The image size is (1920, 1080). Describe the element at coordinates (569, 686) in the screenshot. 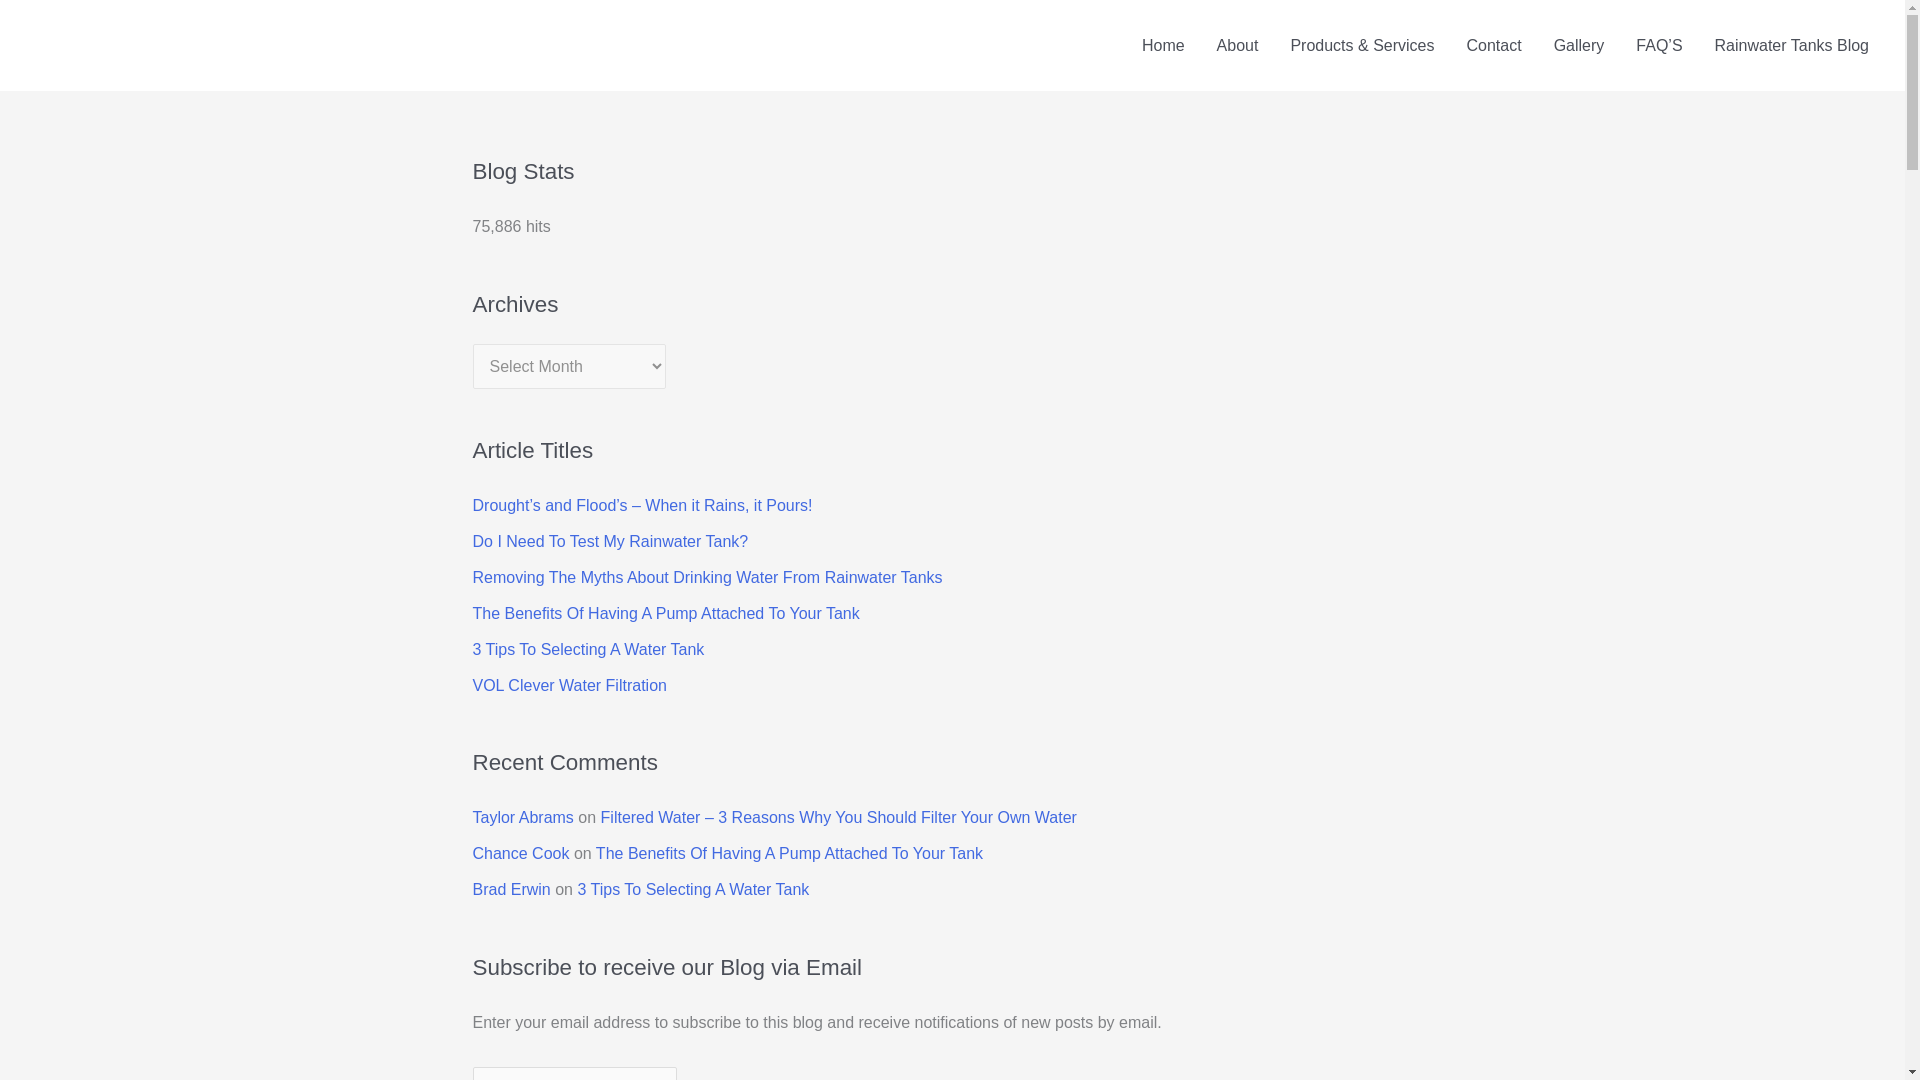

I see `VOL Clever Water Filtration` at that location.